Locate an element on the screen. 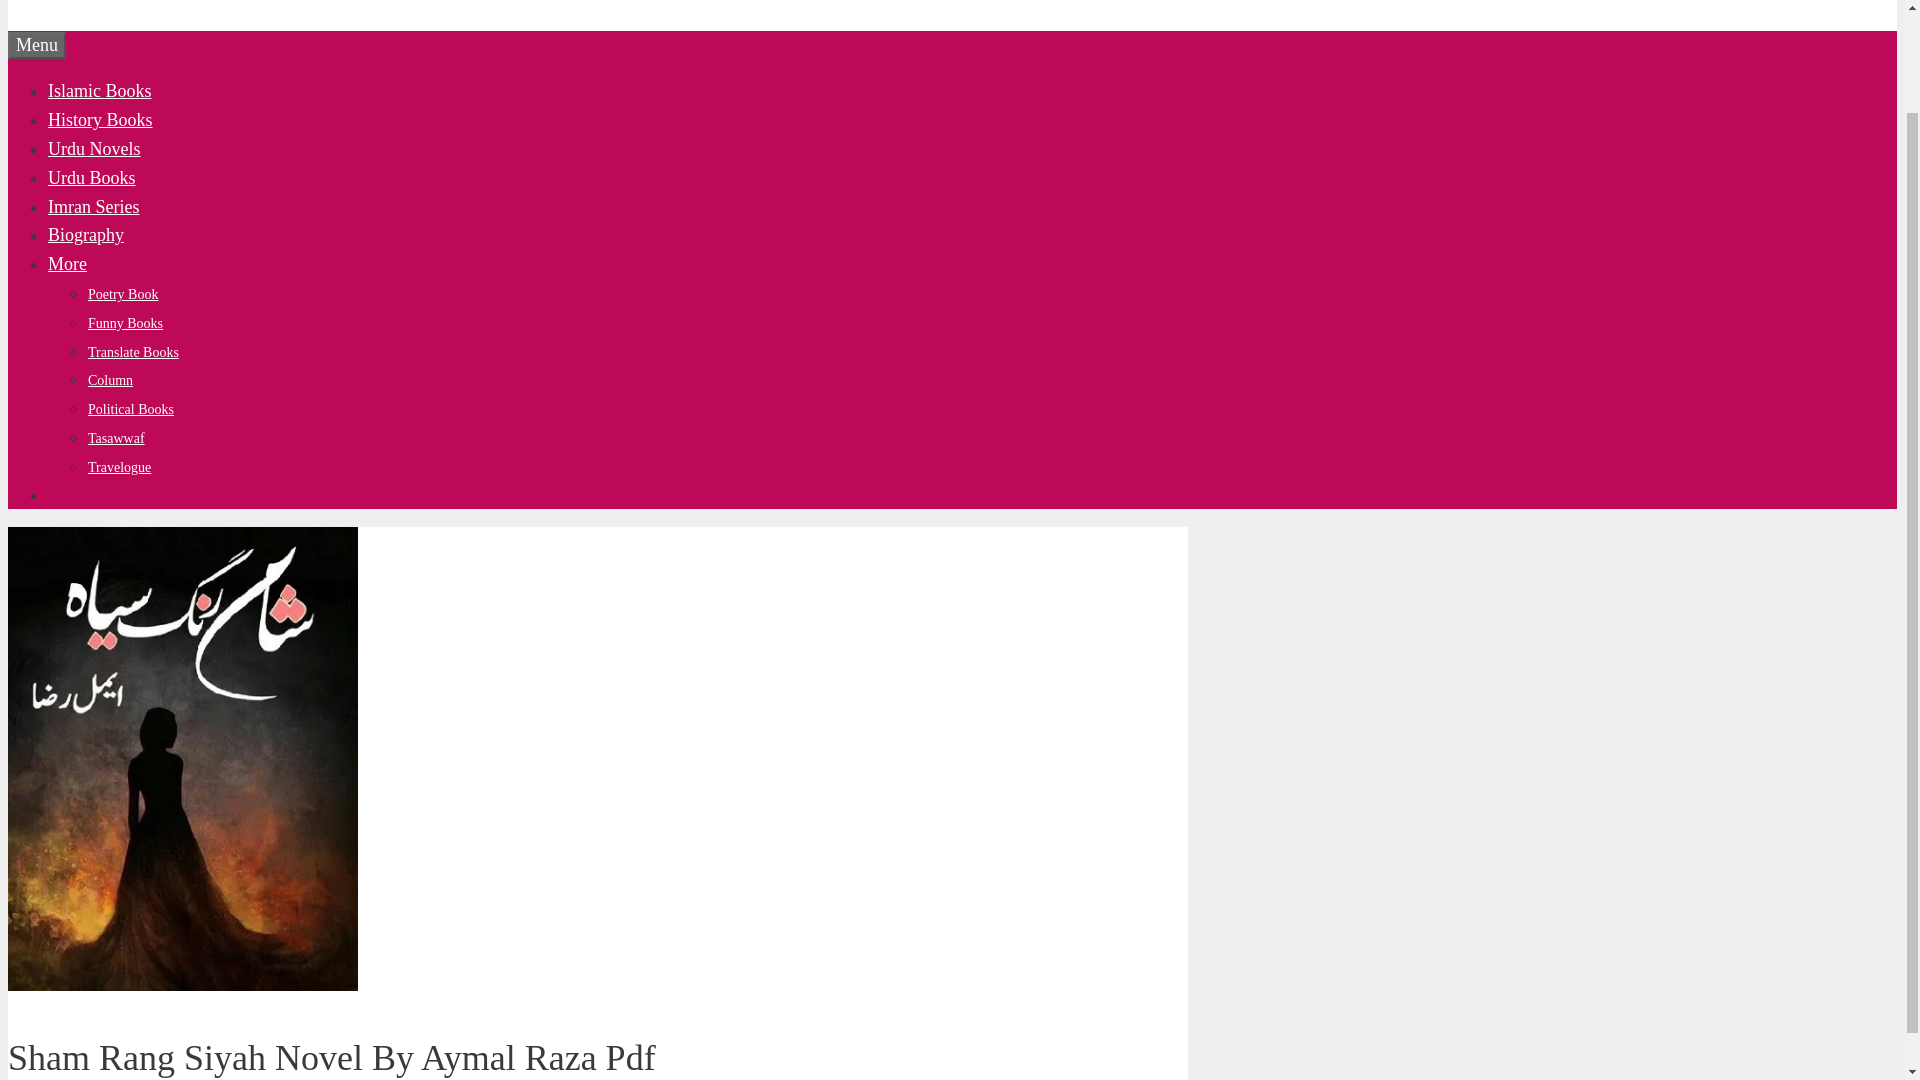 This screenshot has height=1080, width=1920. Funny Books is located at coordinates (126, 323).